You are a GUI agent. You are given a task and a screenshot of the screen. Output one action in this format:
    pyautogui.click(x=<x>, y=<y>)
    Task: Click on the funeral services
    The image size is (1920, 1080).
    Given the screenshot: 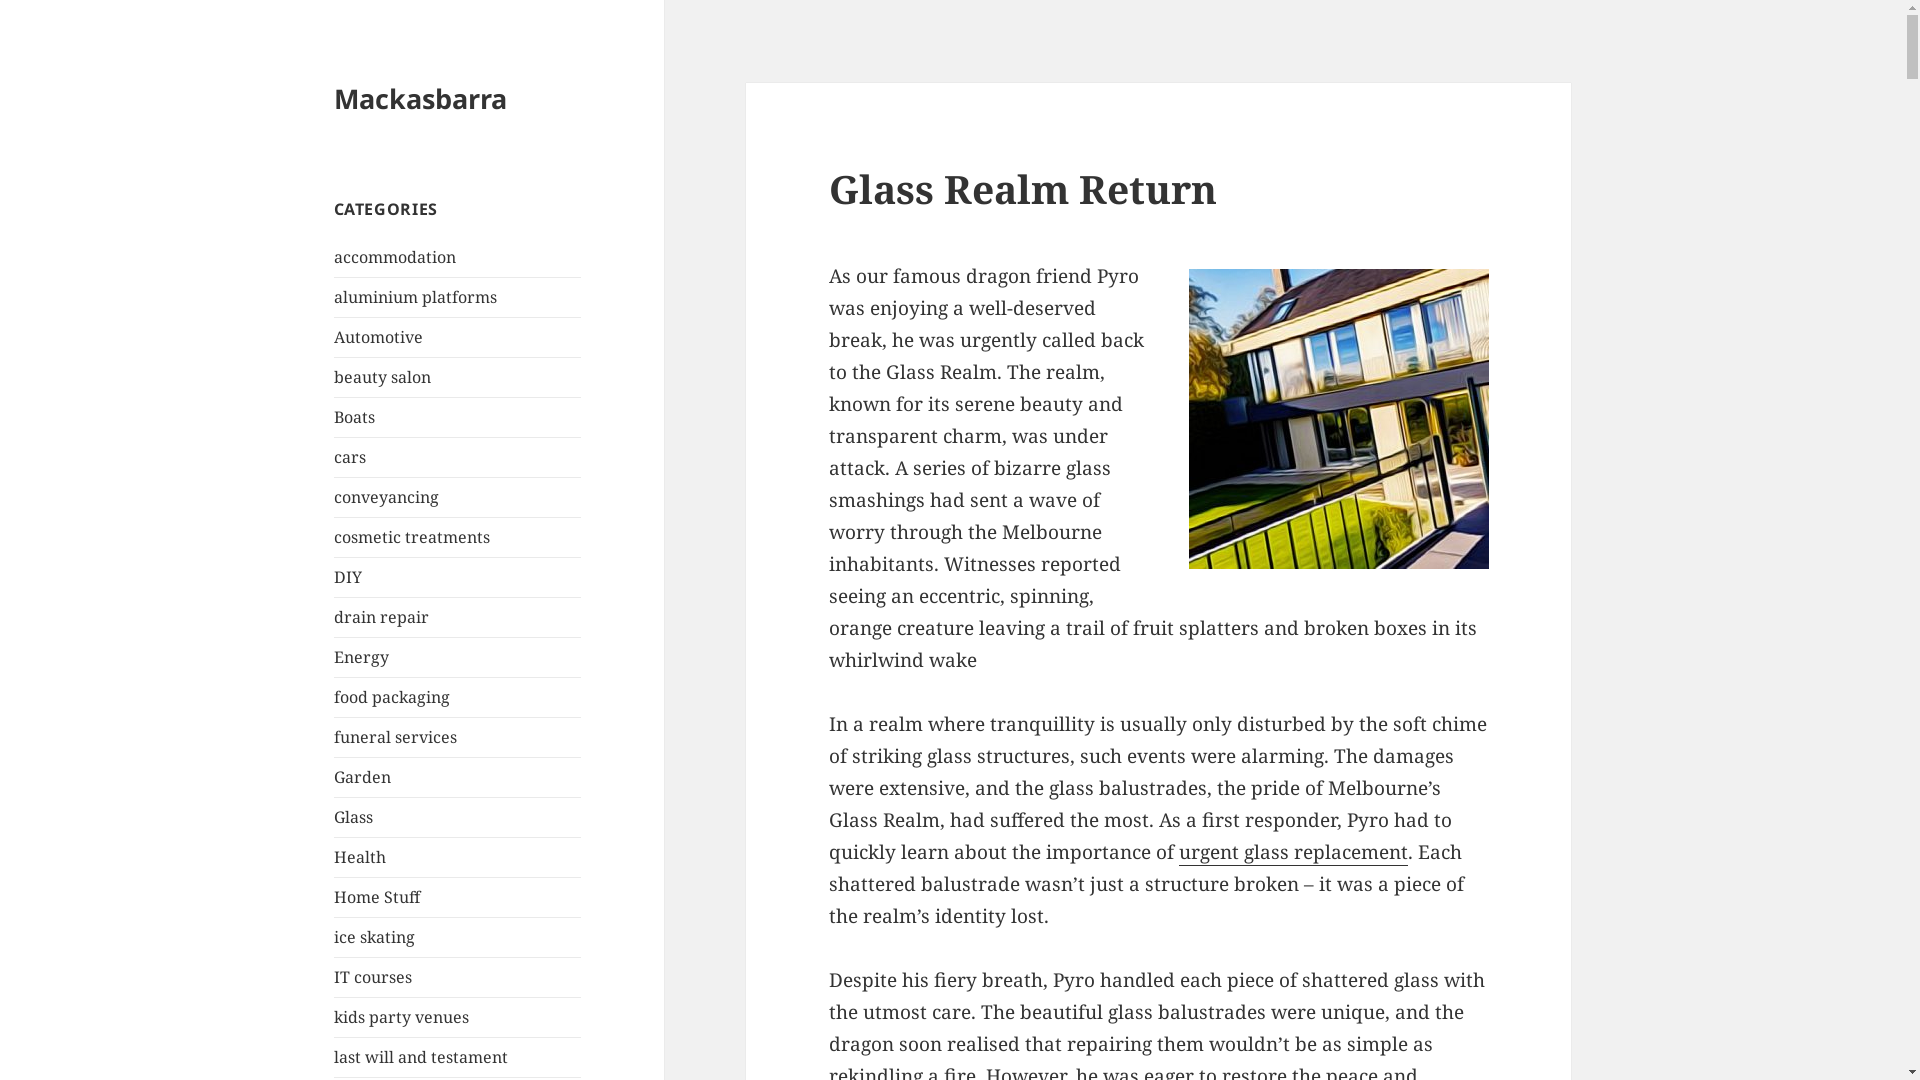 What is the action you would take?
    pyautogui.click(x=396, y=736)
    